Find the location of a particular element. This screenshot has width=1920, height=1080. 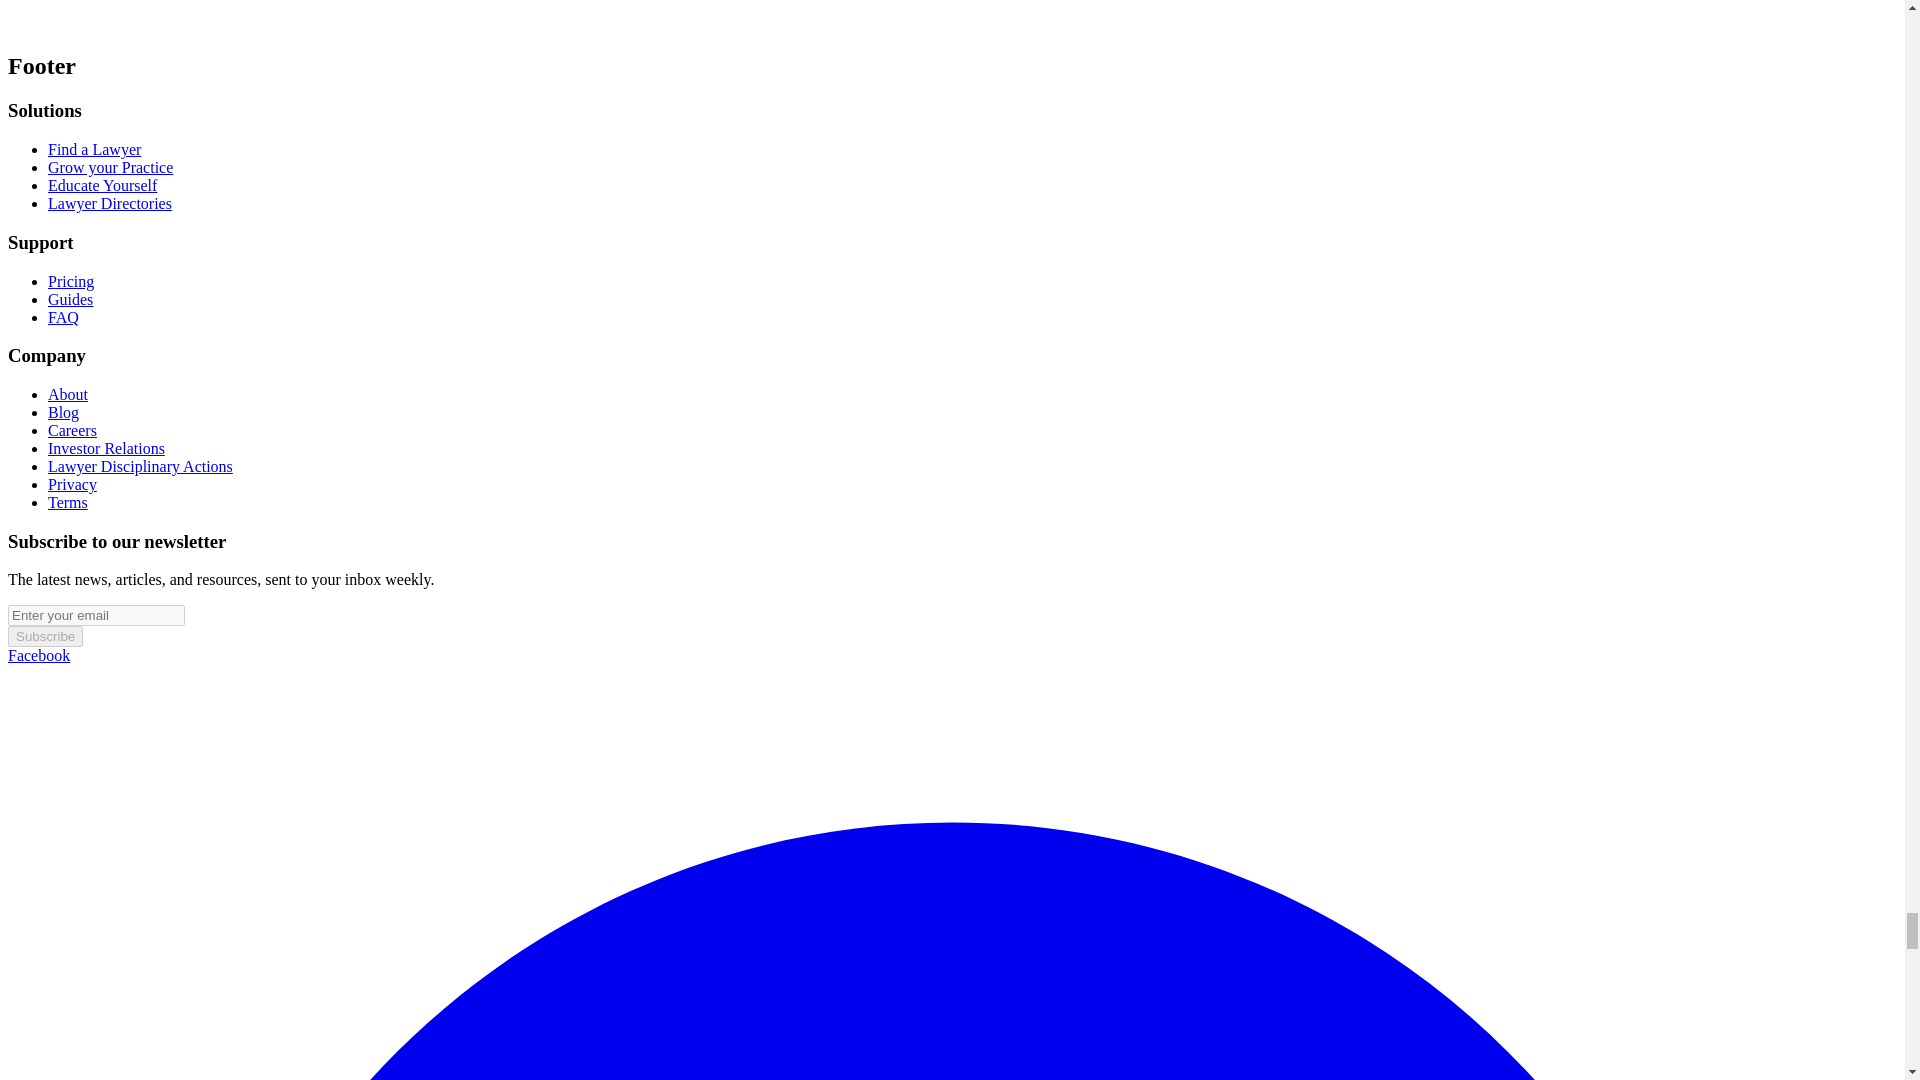

Subscribe is located at coordinates (44, 636).